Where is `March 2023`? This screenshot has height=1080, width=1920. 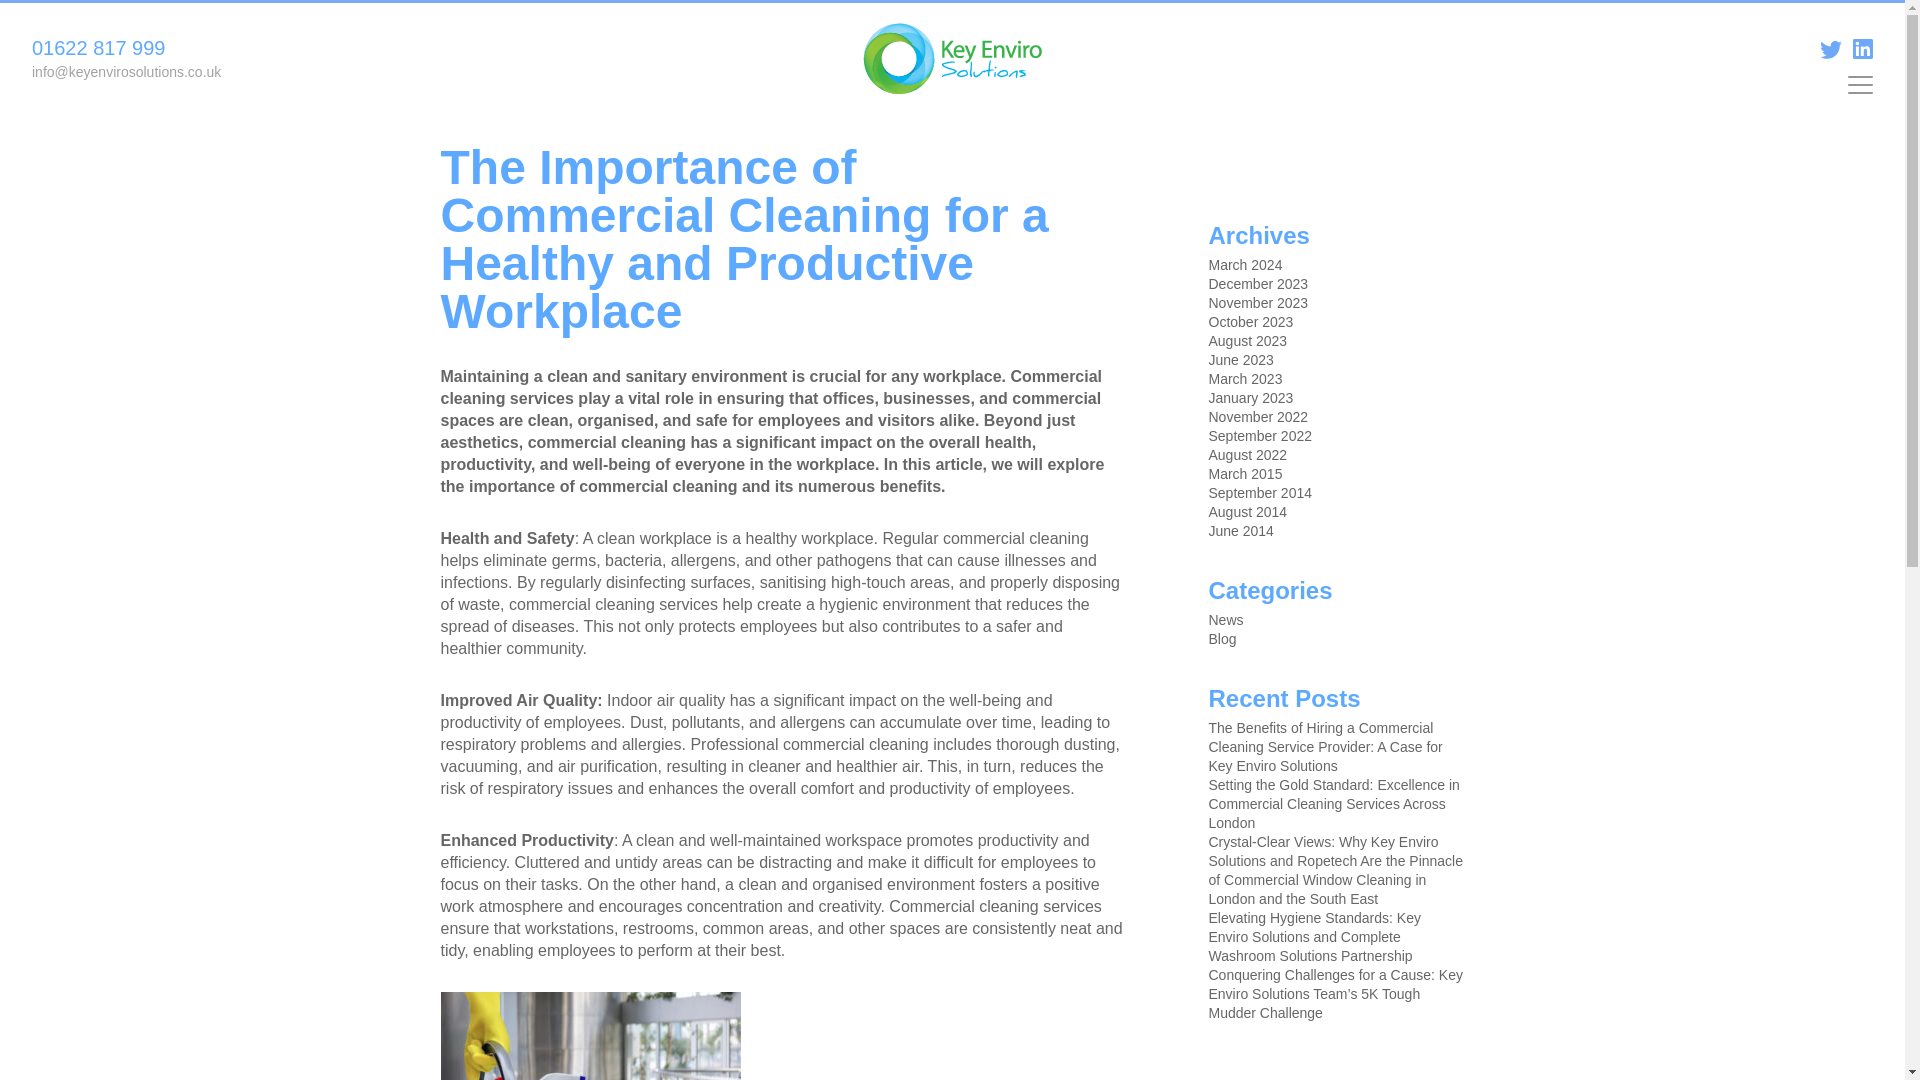 March 2023 is located at coordinates (1244, 378).